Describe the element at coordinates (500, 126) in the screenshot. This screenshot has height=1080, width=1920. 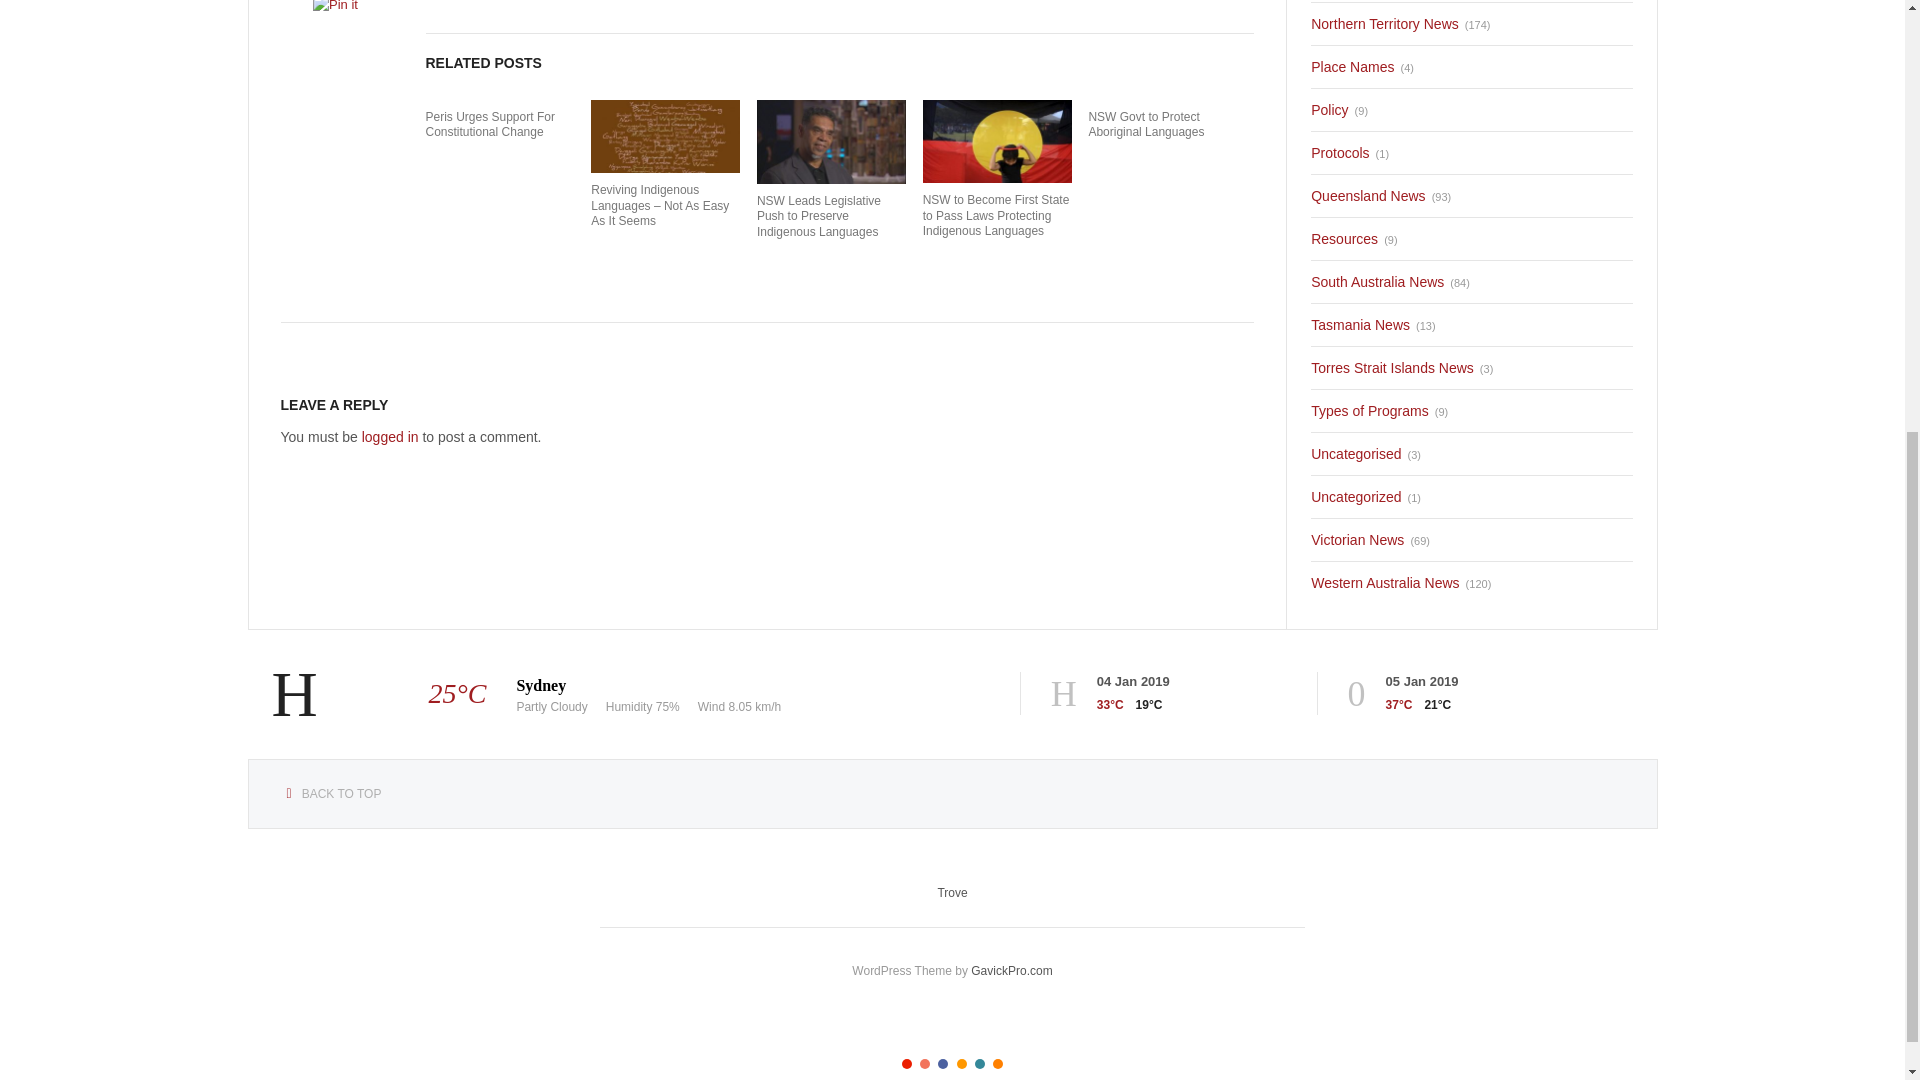
I see `Permalink to Peris Urges Support For Constitutional Change` at that location.